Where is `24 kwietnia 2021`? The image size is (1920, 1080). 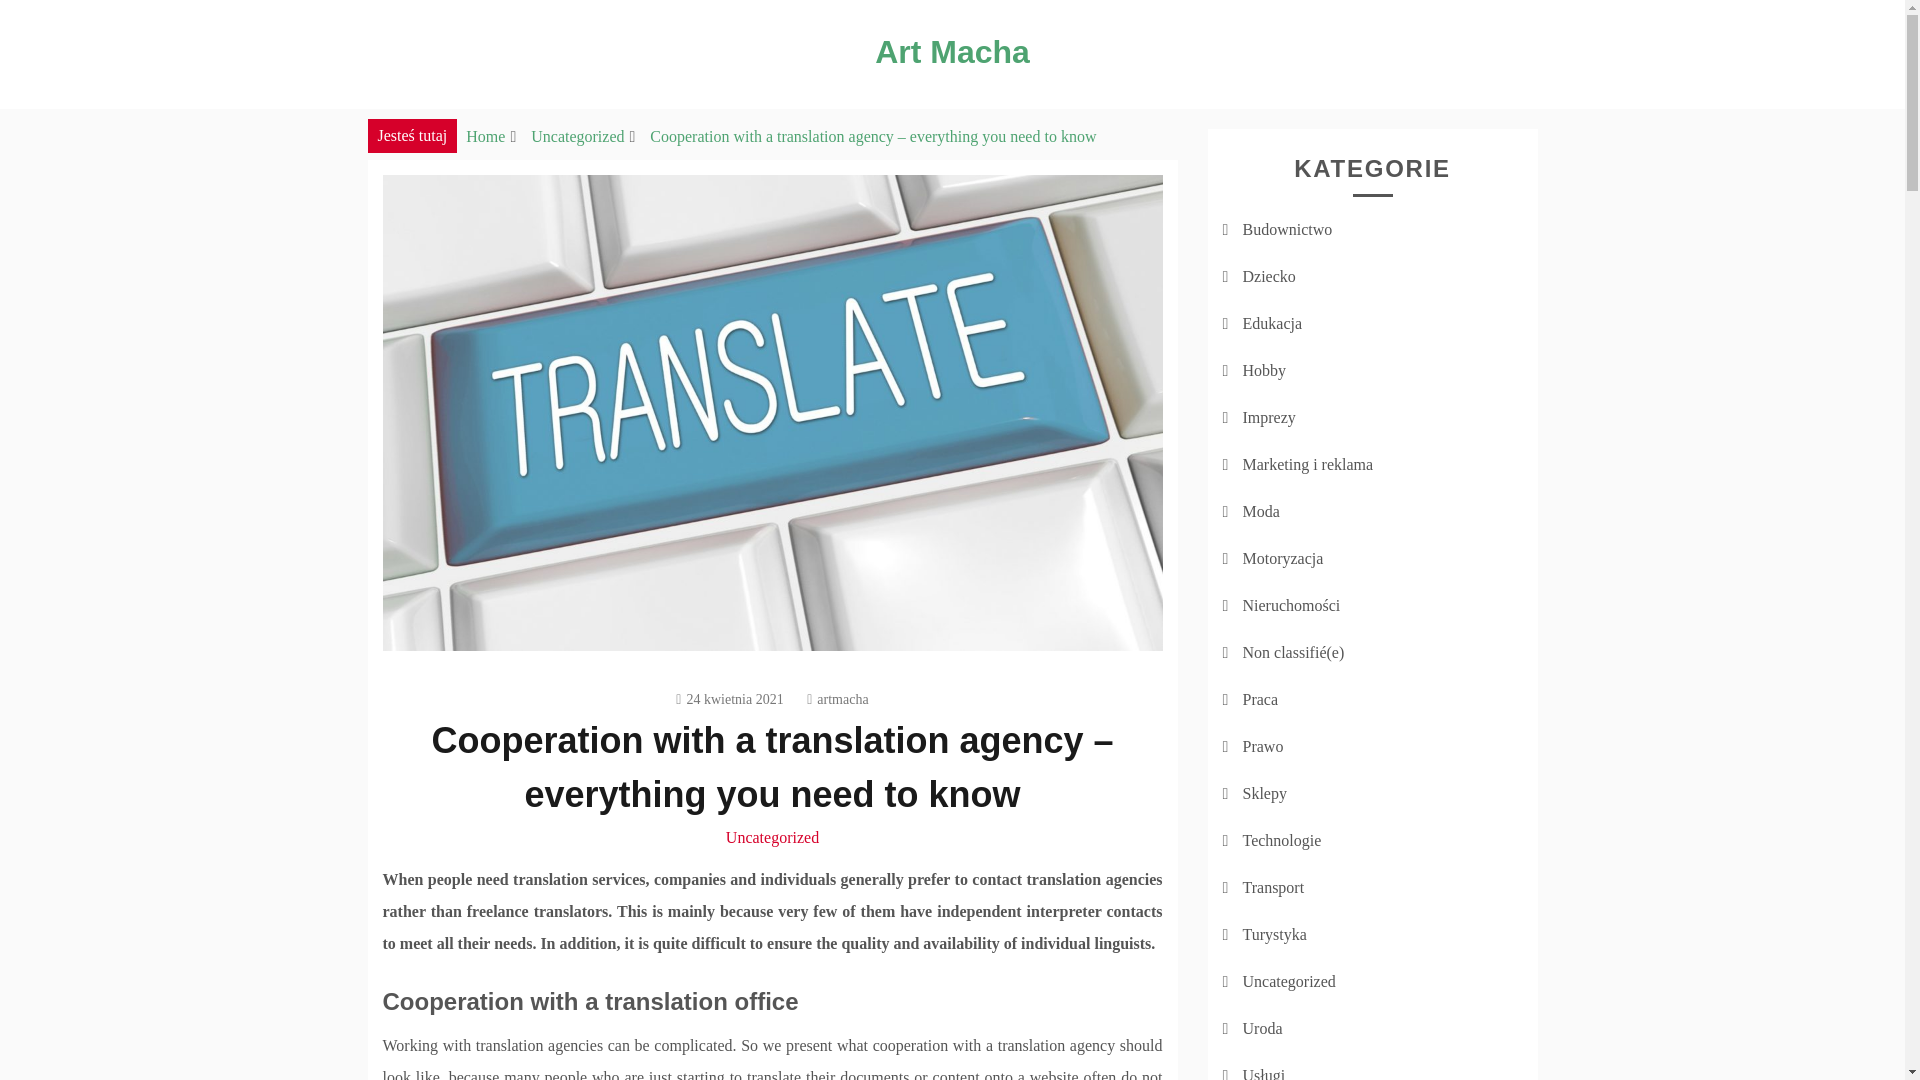 24 kwietnia 2021 is located at coordinates (729, 700).